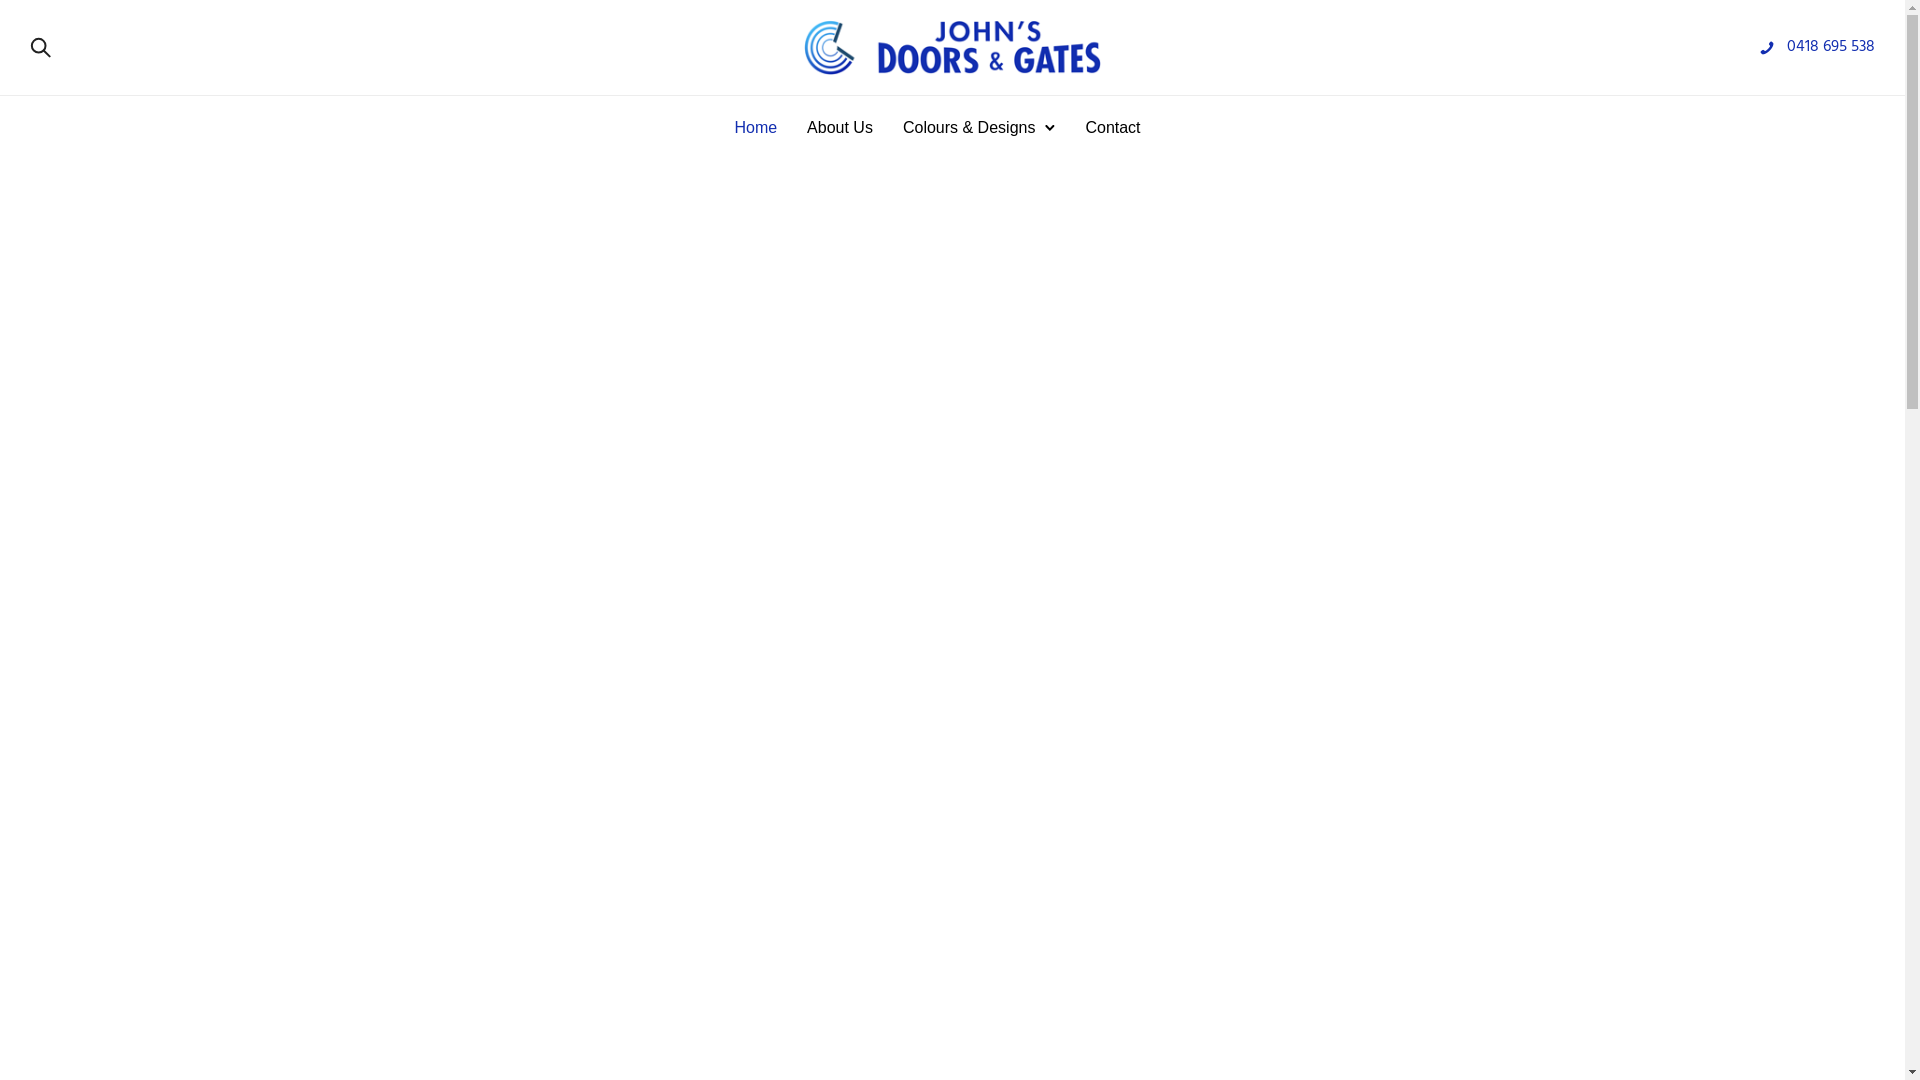  Describe the element at coordinates (442, 490) in the screenshot. I see `ABOUT US` at that location.